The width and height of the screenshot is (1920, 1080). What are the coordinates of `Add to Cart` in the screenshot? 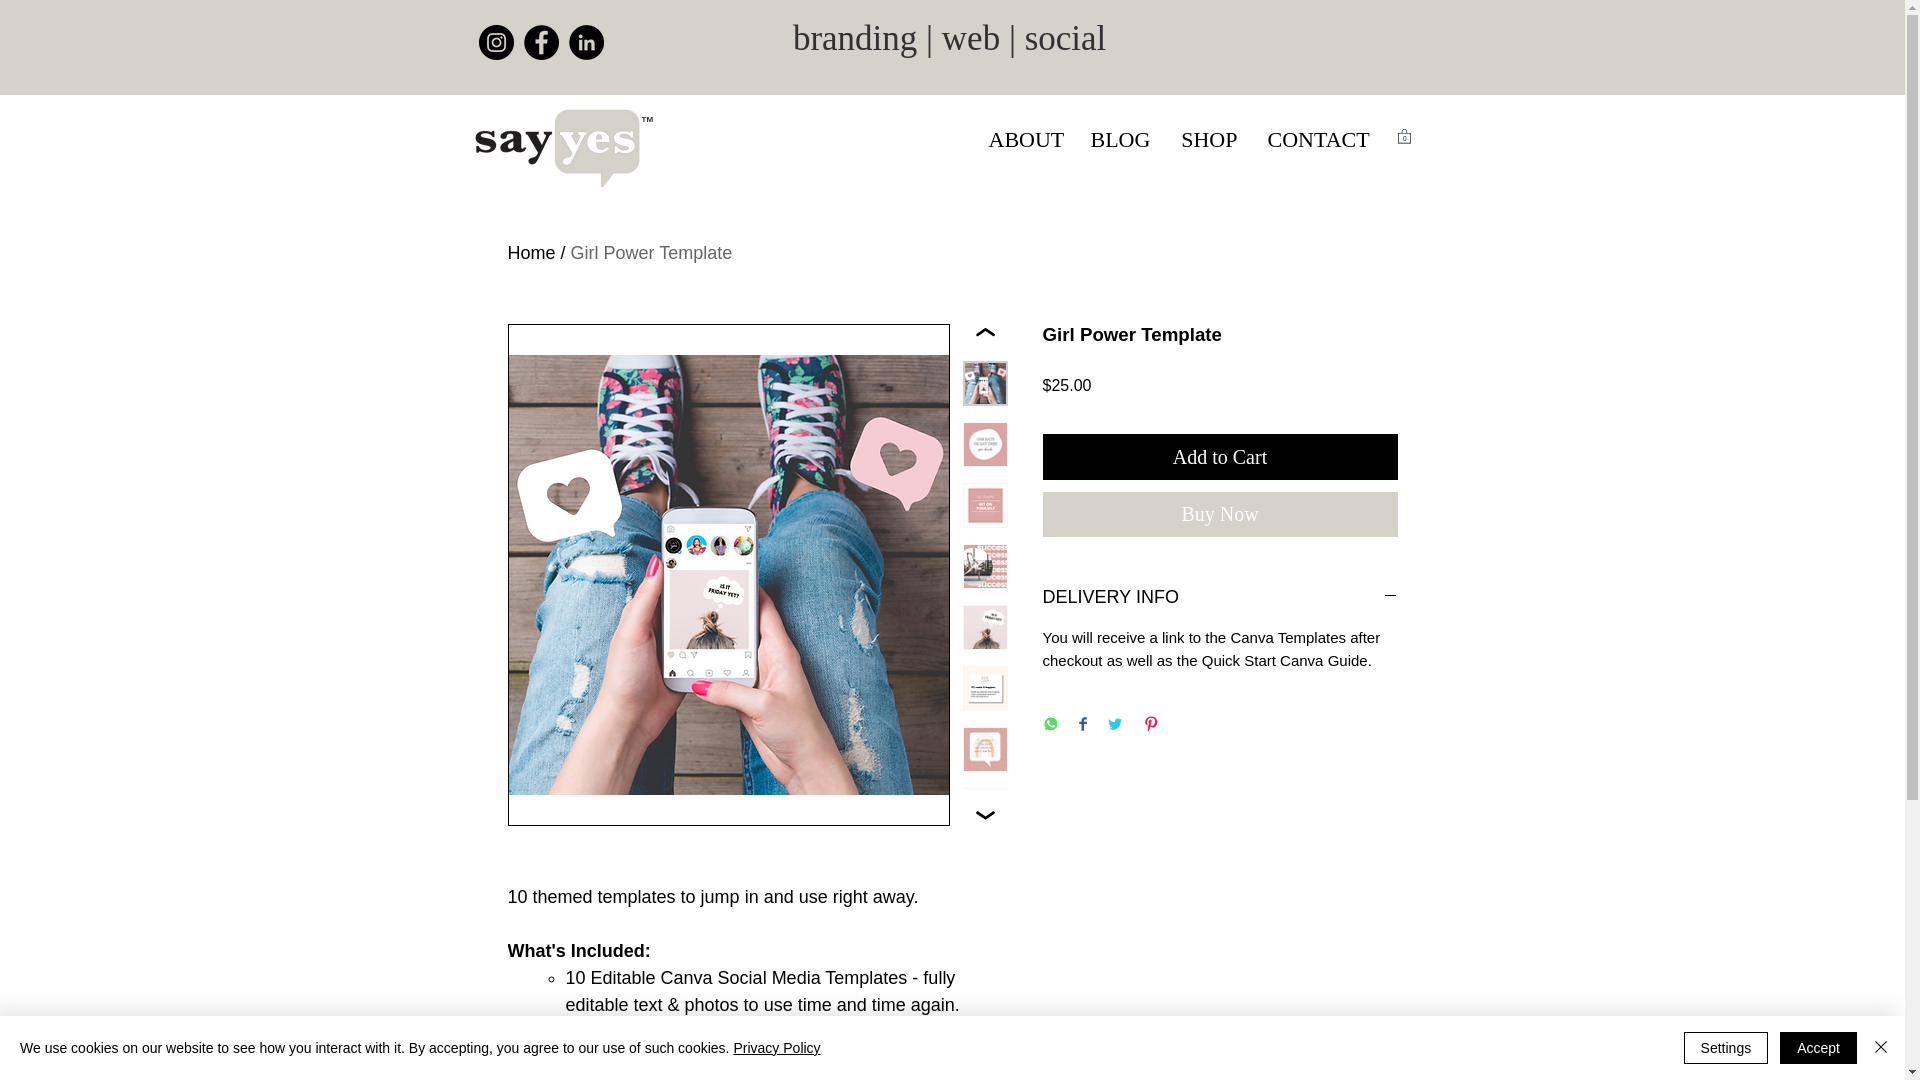 It's located at (1220, 456).